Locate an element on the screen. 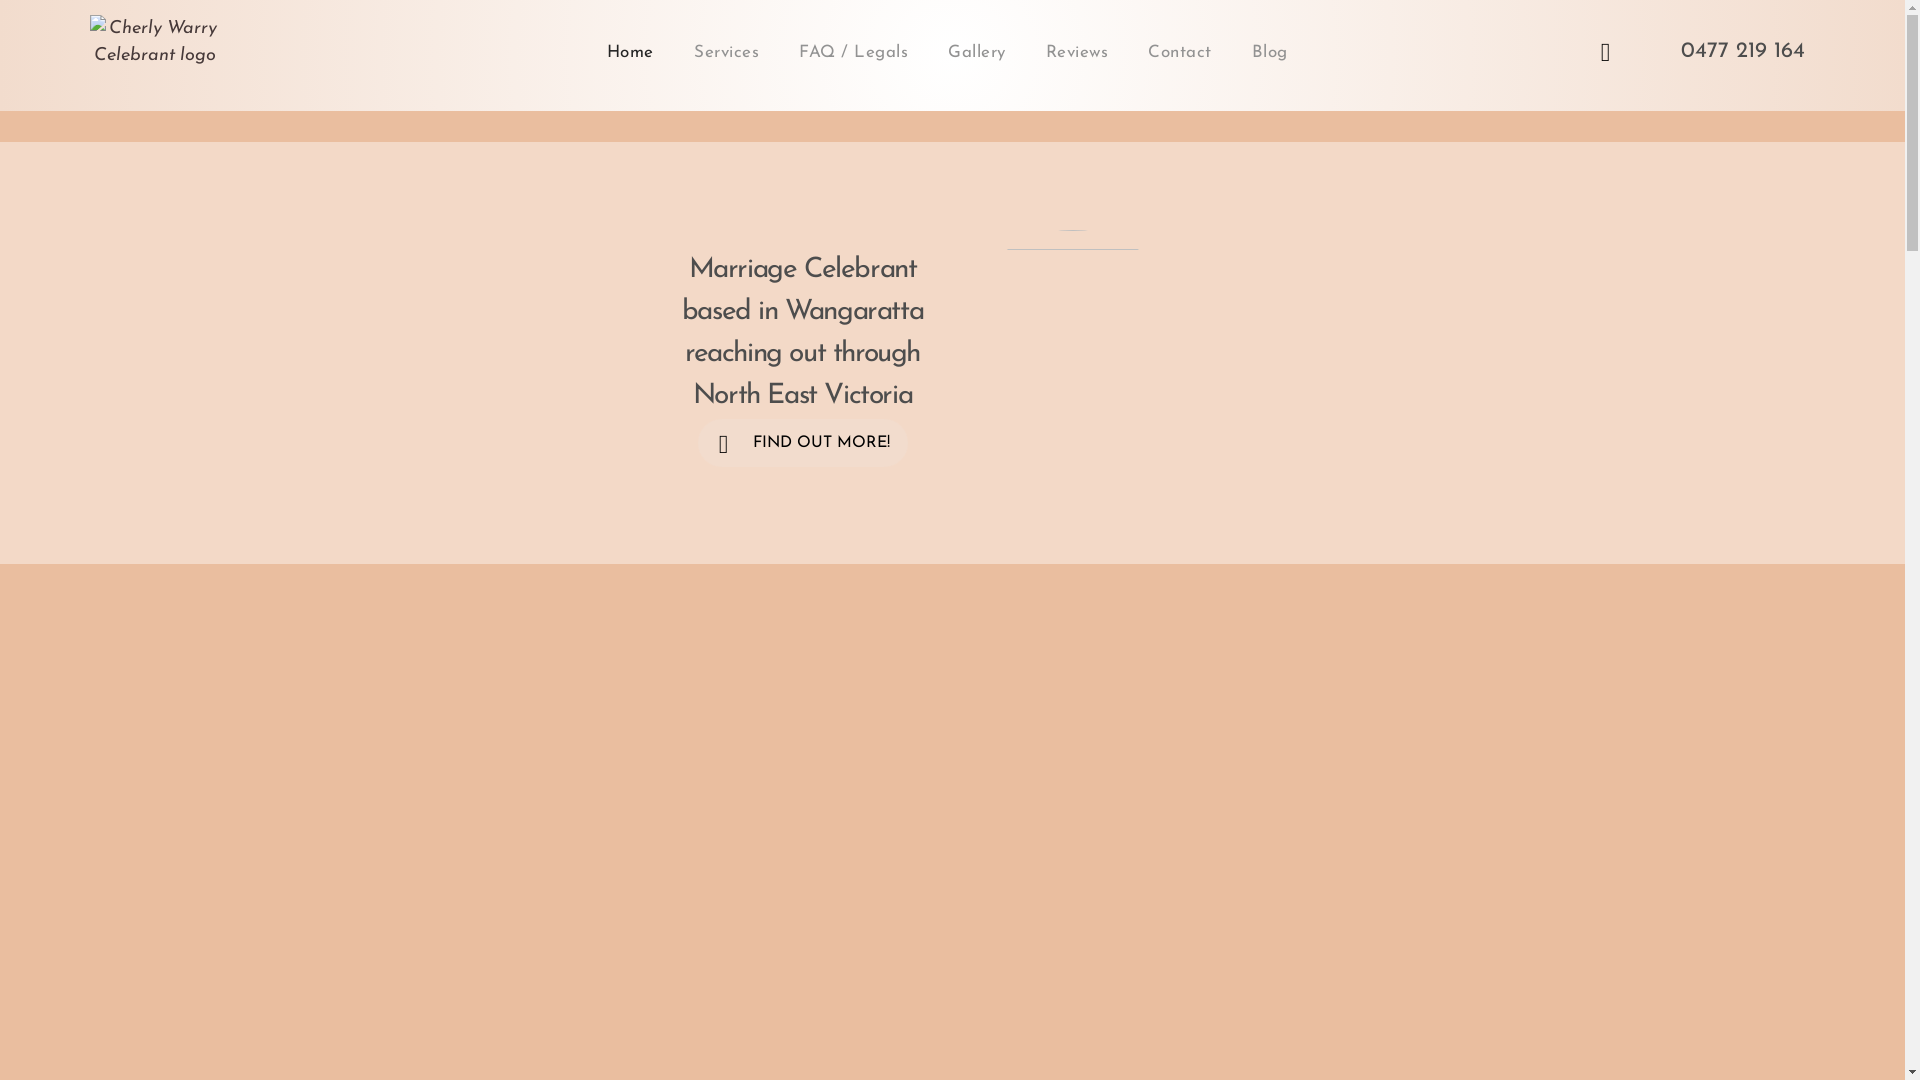 The width and height of the screenshot is (1920, 1080). Gallery is located at coordinates (977, 52).